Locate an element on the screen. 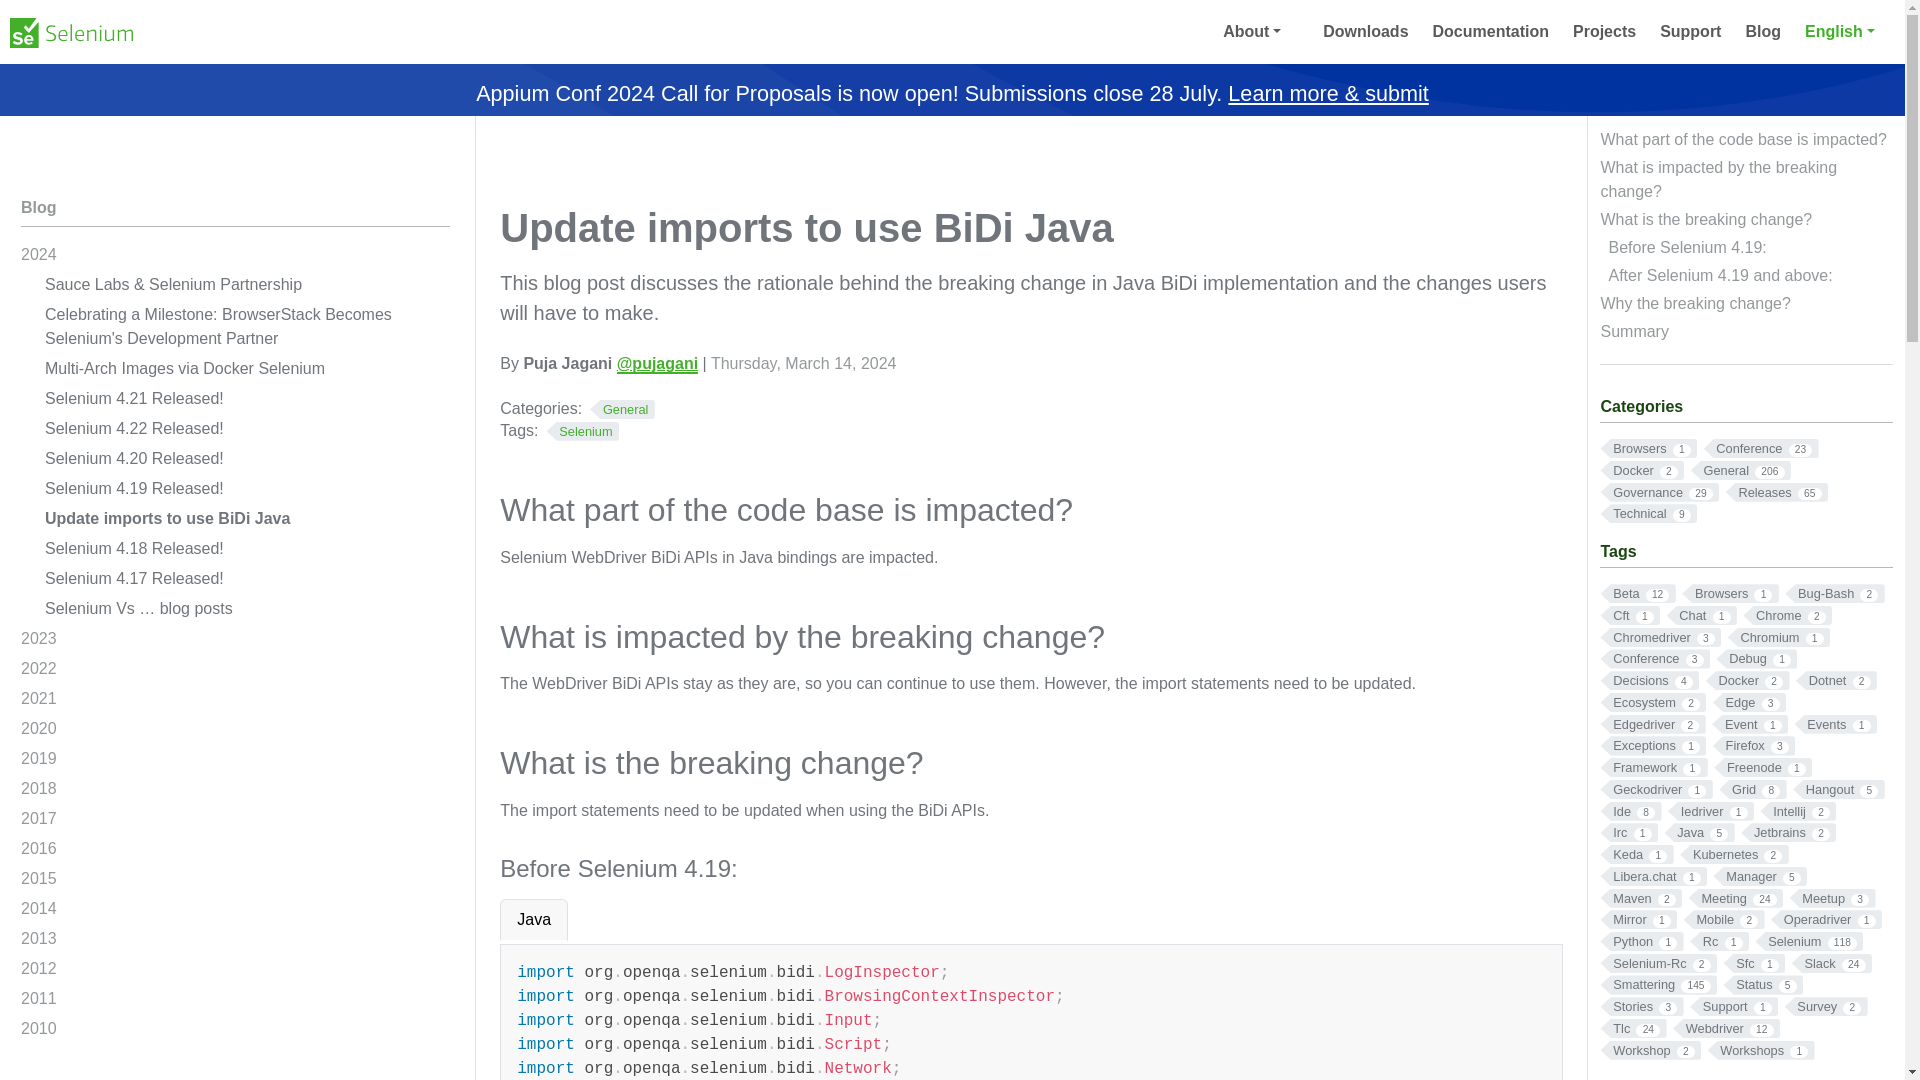  Sauce Labs: A New Milestone with Selenium is located at coordinates (246, 288).